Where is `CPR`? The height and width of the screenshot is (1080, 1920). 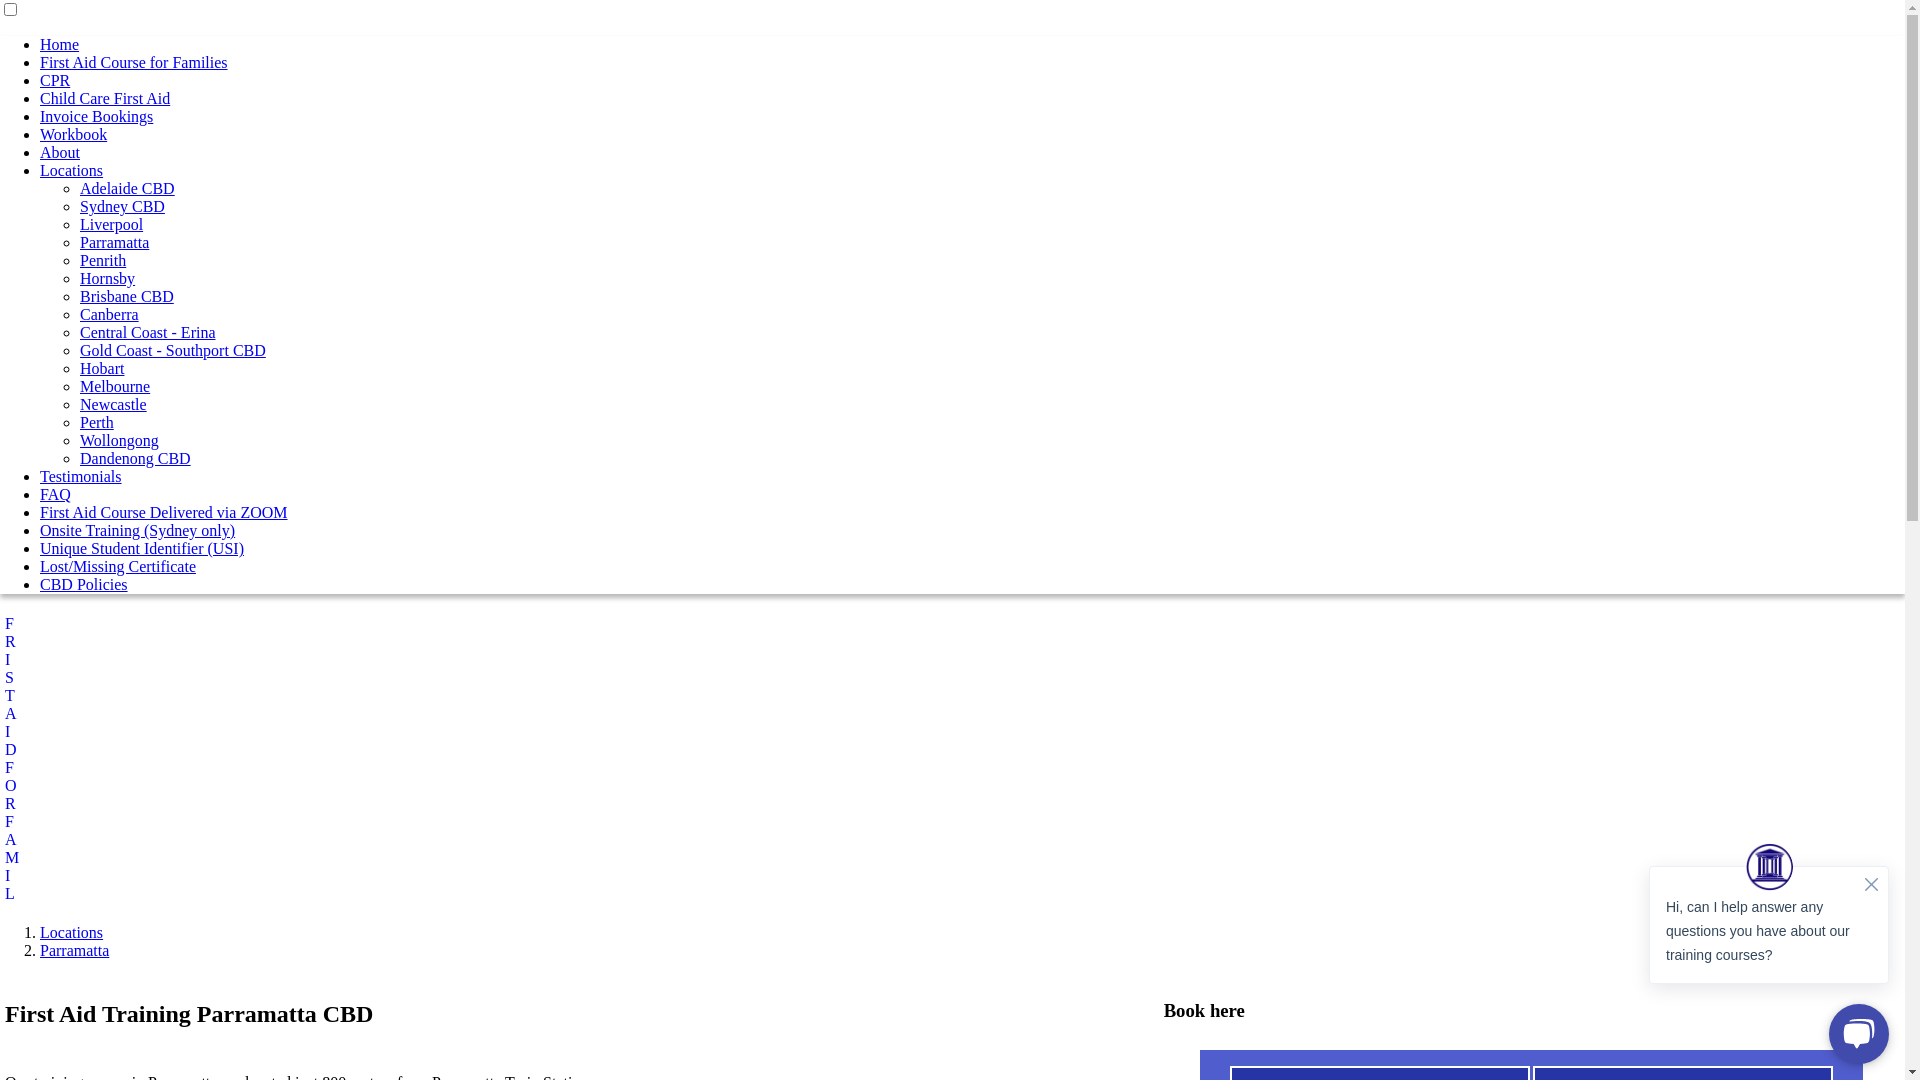
CPR is located at coordinates (55, 80).